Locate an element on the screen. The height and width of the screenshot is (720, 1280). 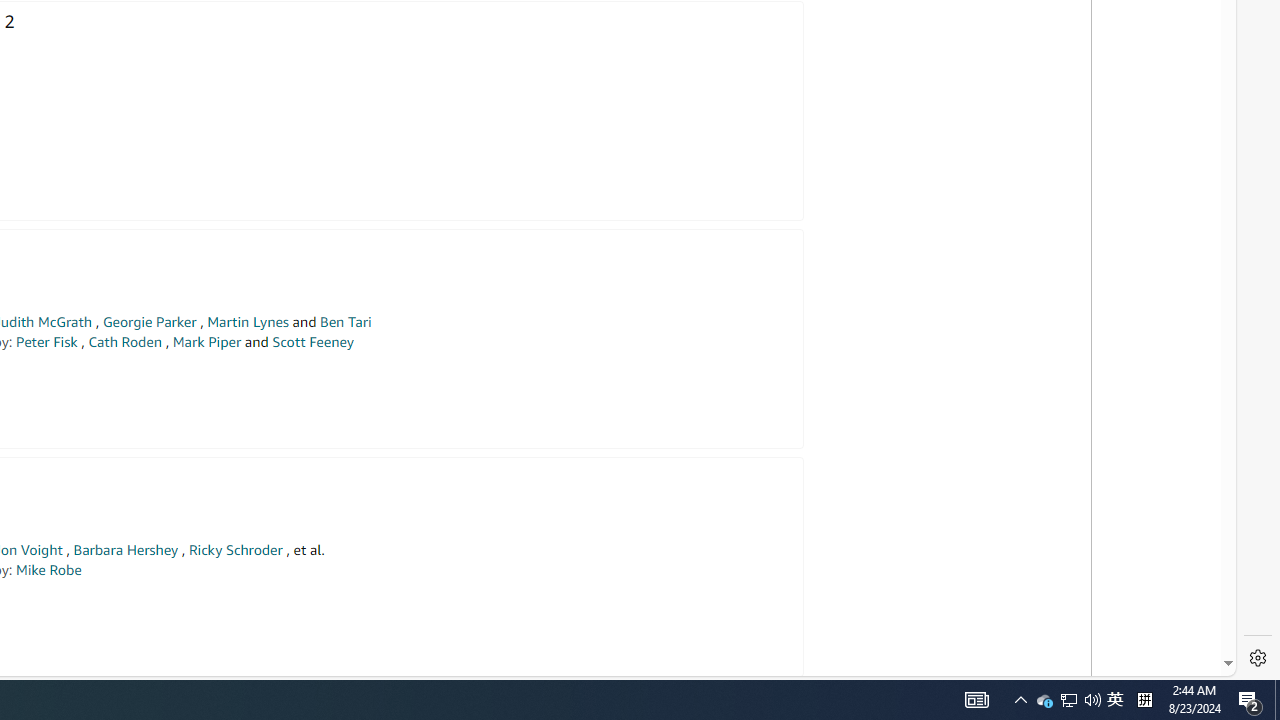
Ricky Schroder is located at coordinates (235, 550).